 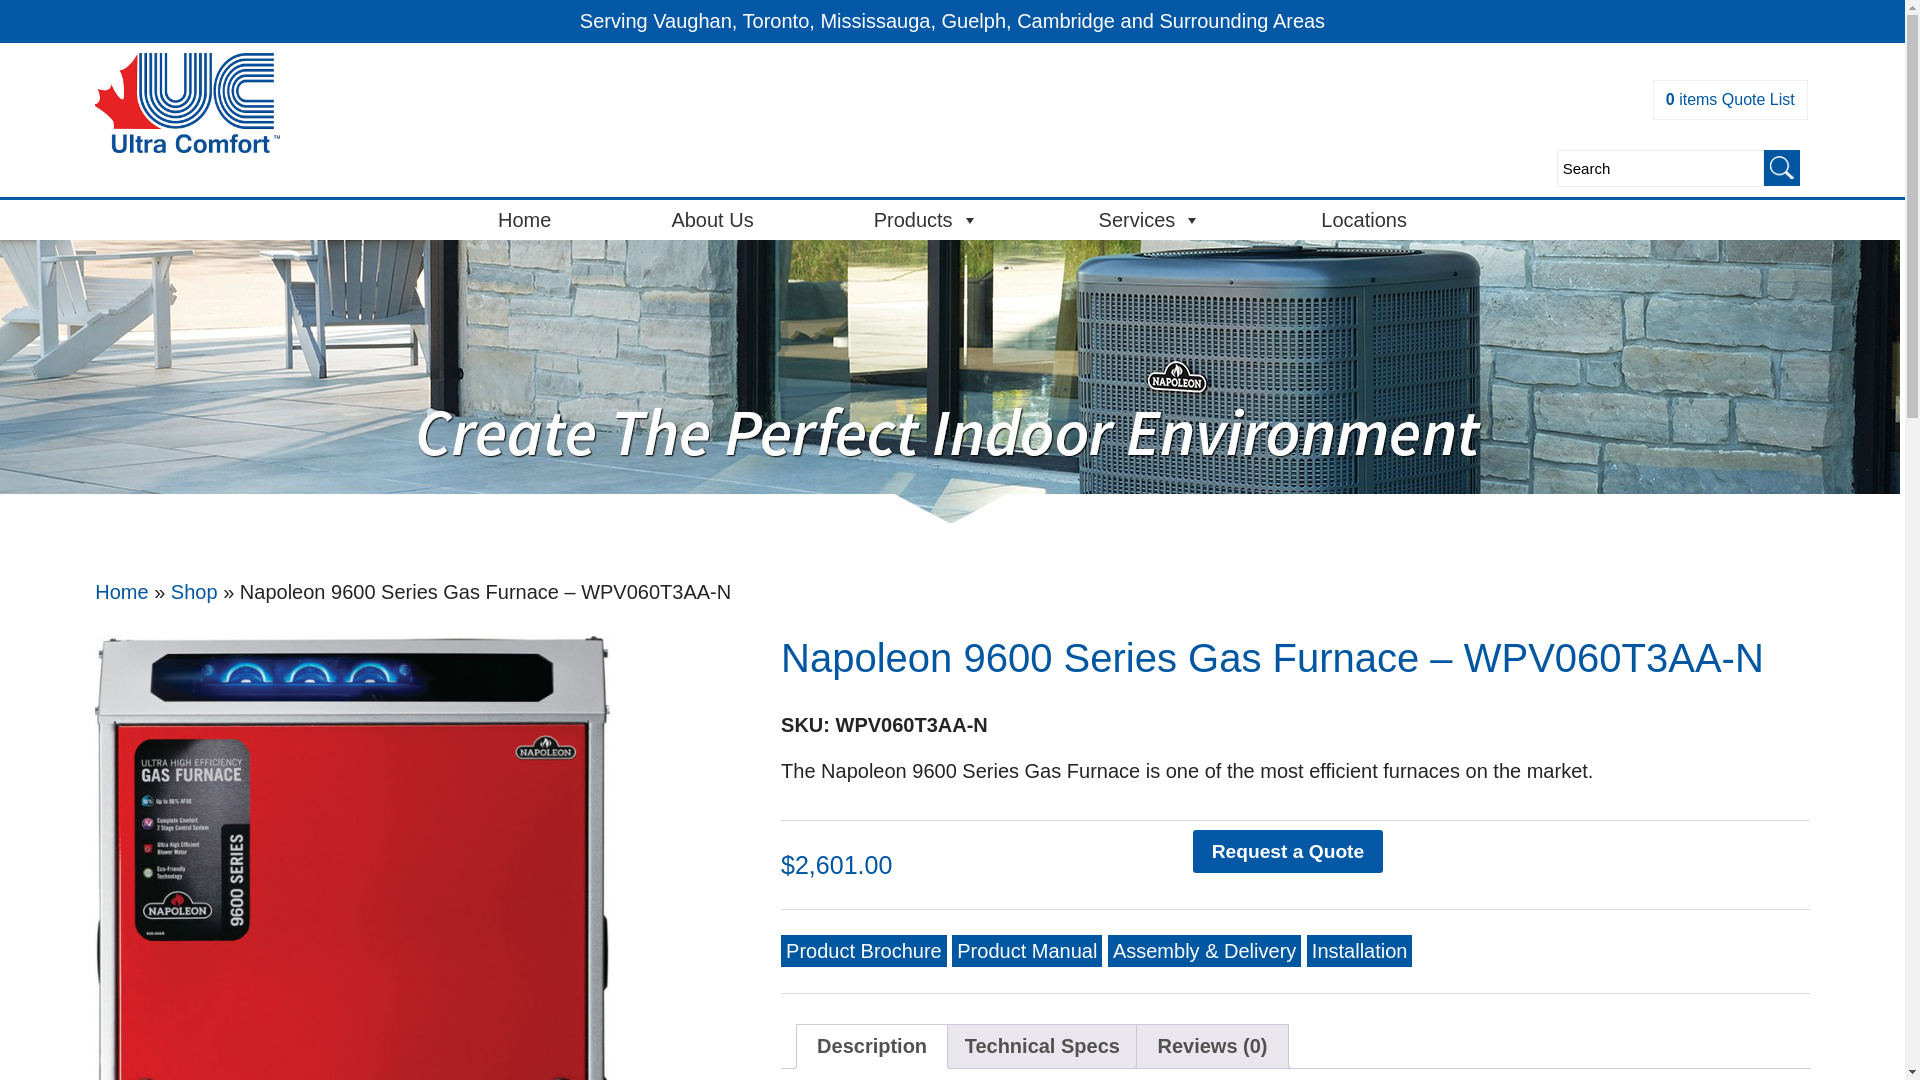 What do you see at coordinates (926, 219) in the screenshot?
I see `Products` at bounding box center [926, 219].